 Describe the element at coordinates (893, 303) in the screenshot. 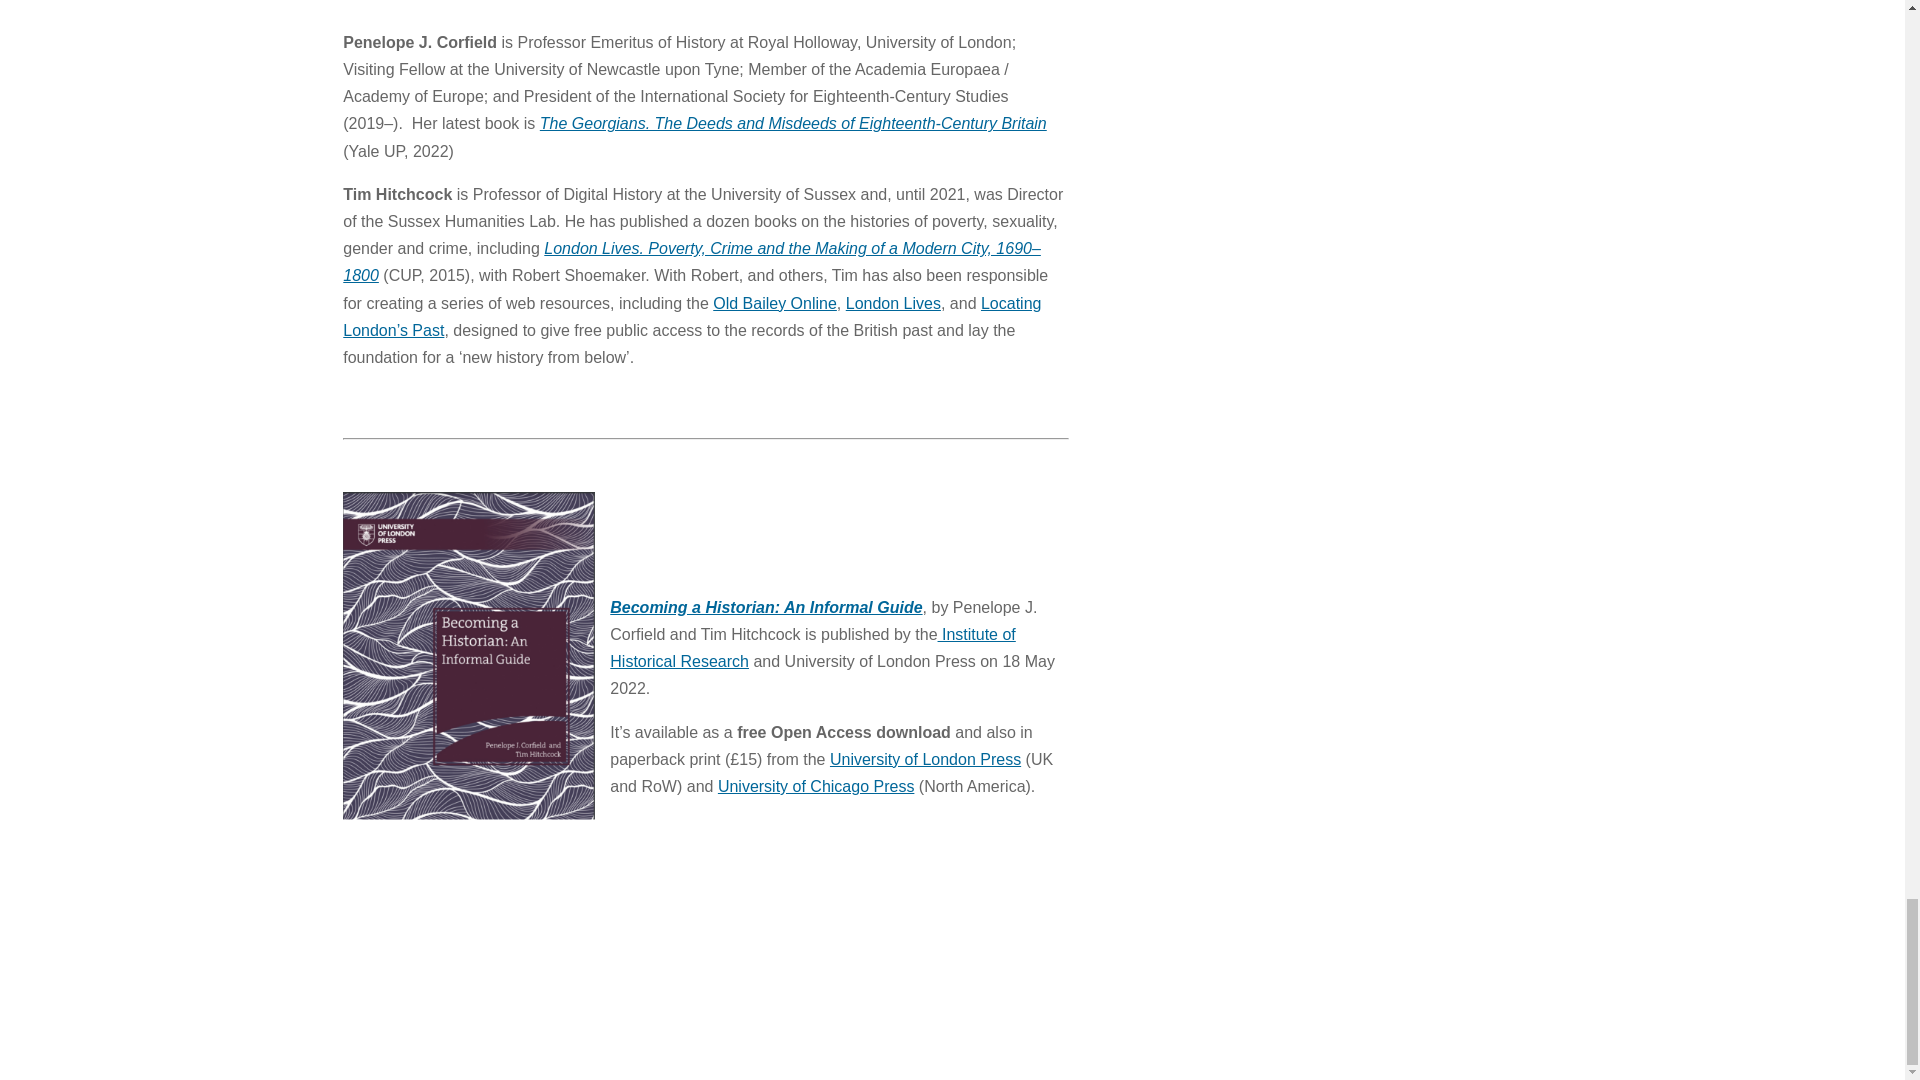

I see `London Lives` at that location.